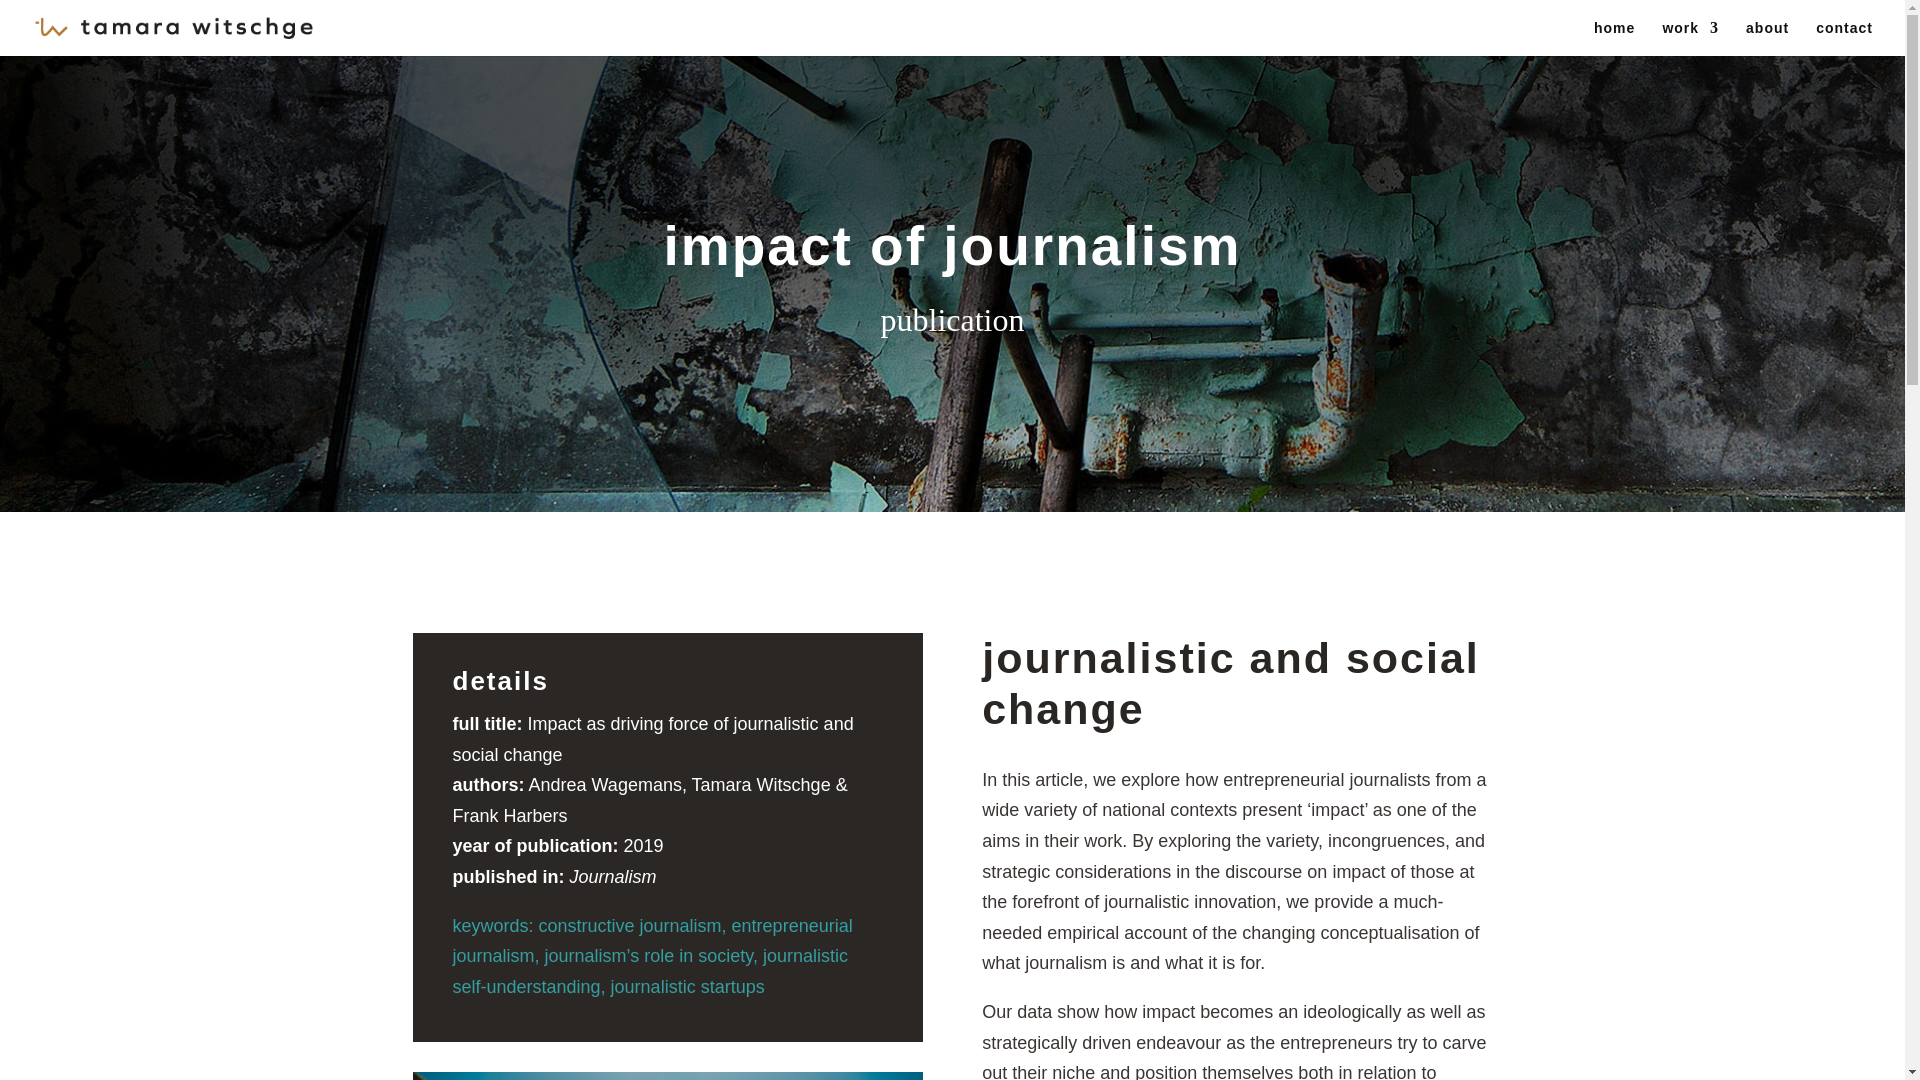  What do you see at coordinates (1614, 38) in the screenshot?
I see `home` at bounding box center [1614, 38].